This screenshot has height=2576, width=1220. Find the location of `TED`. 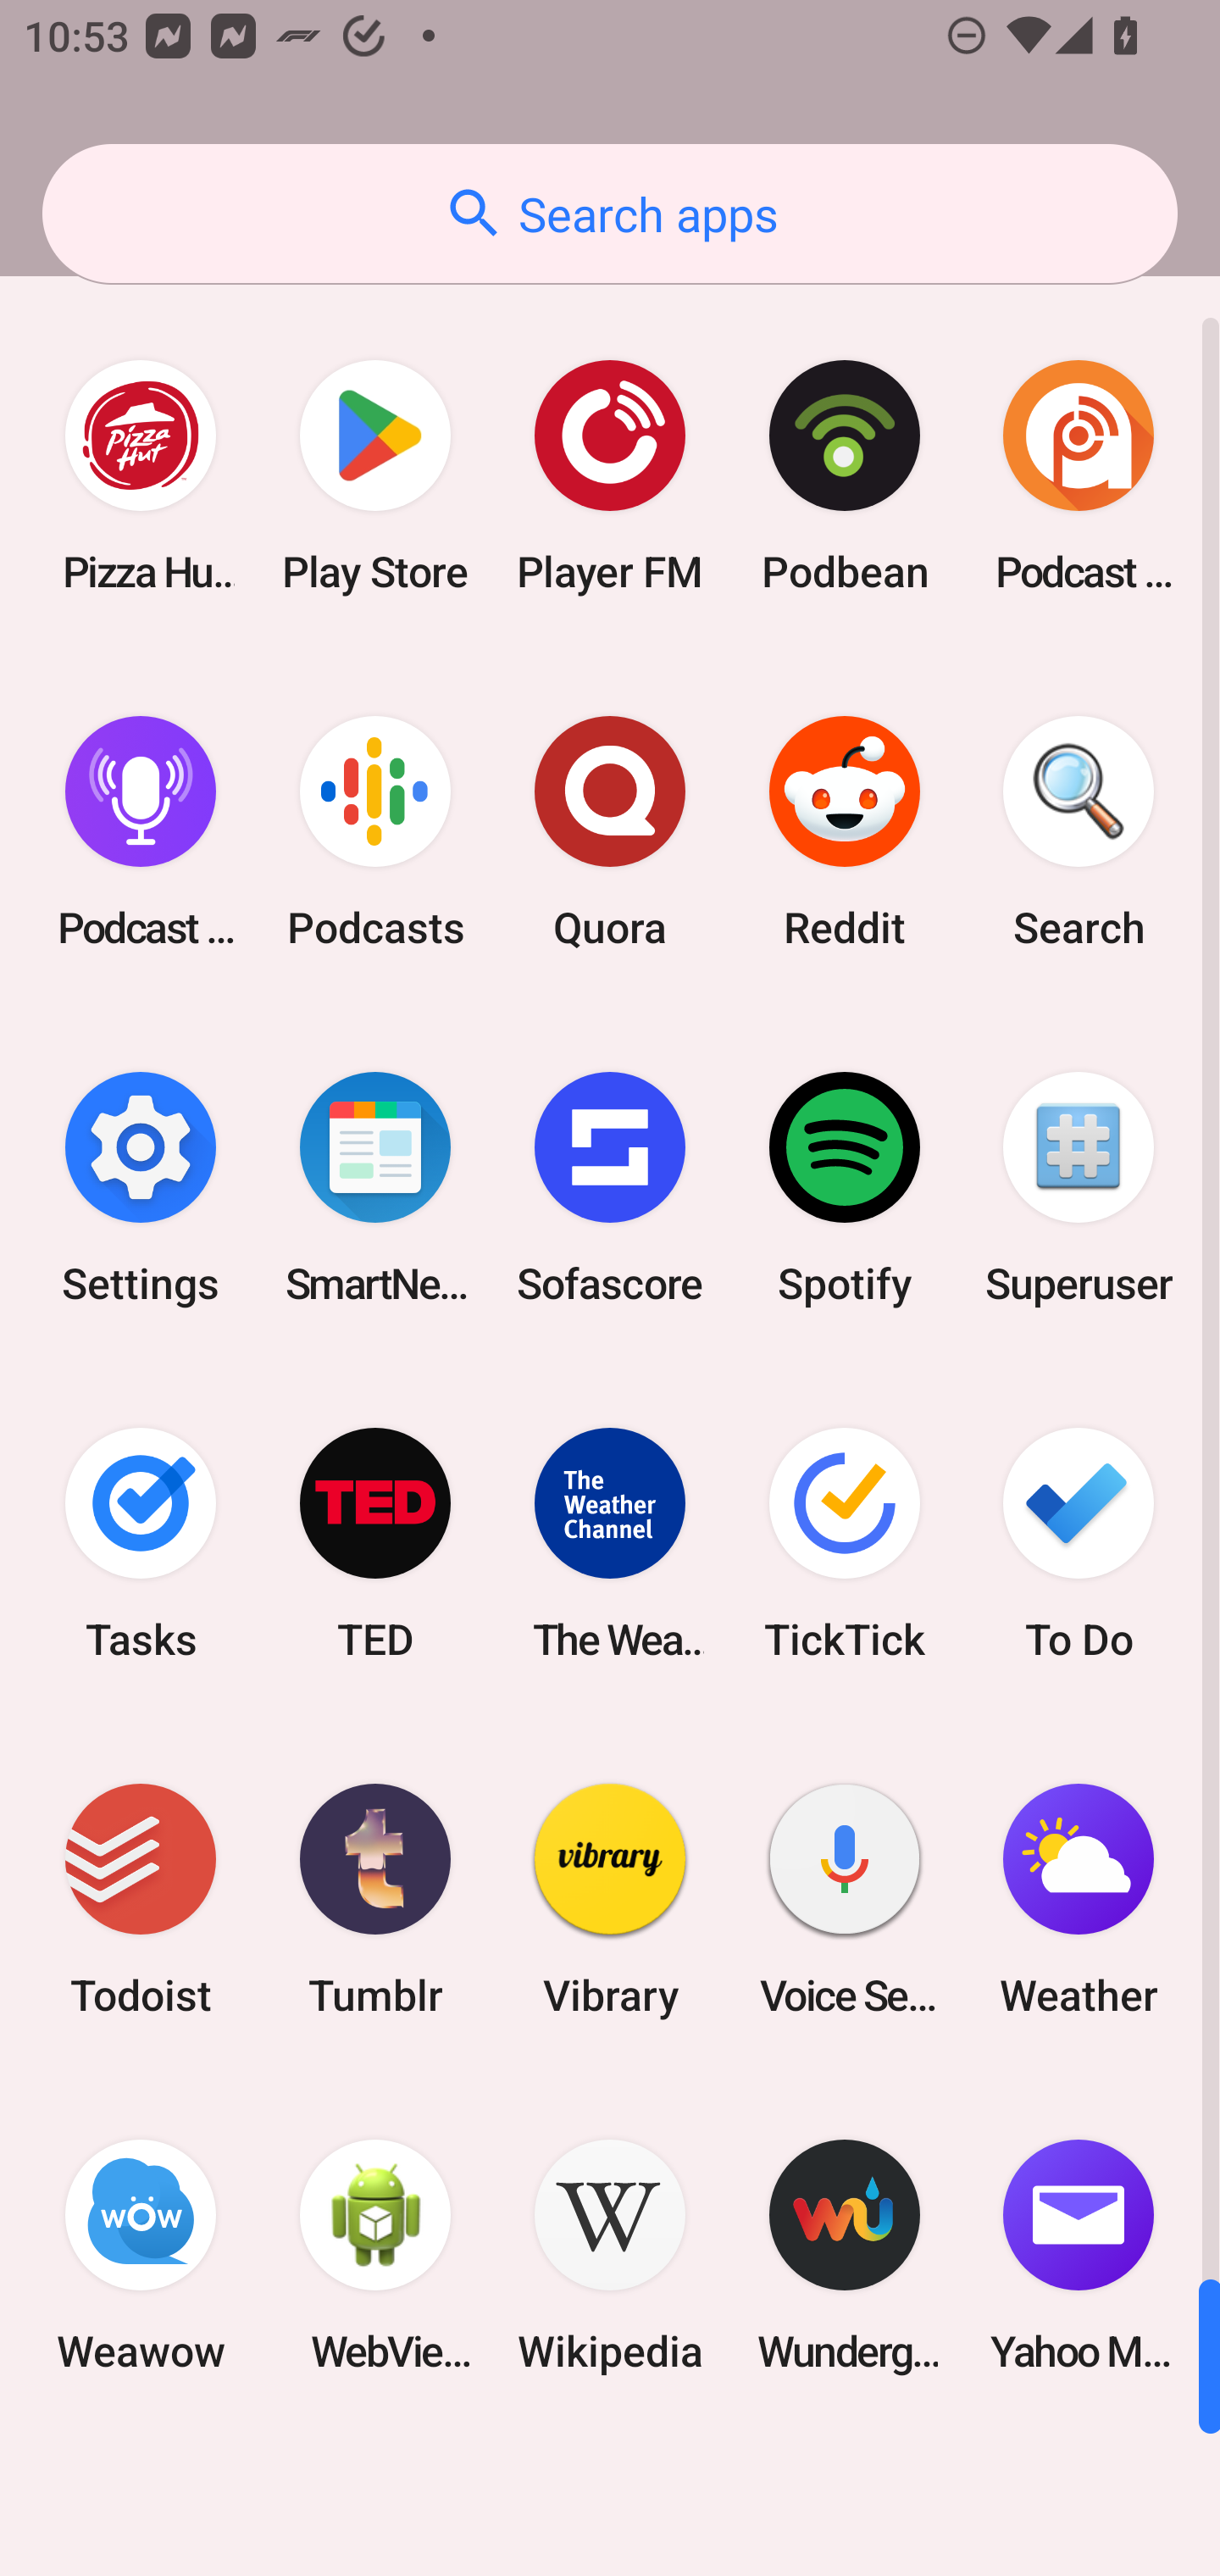

TED is located at coordinates (375, 1542).